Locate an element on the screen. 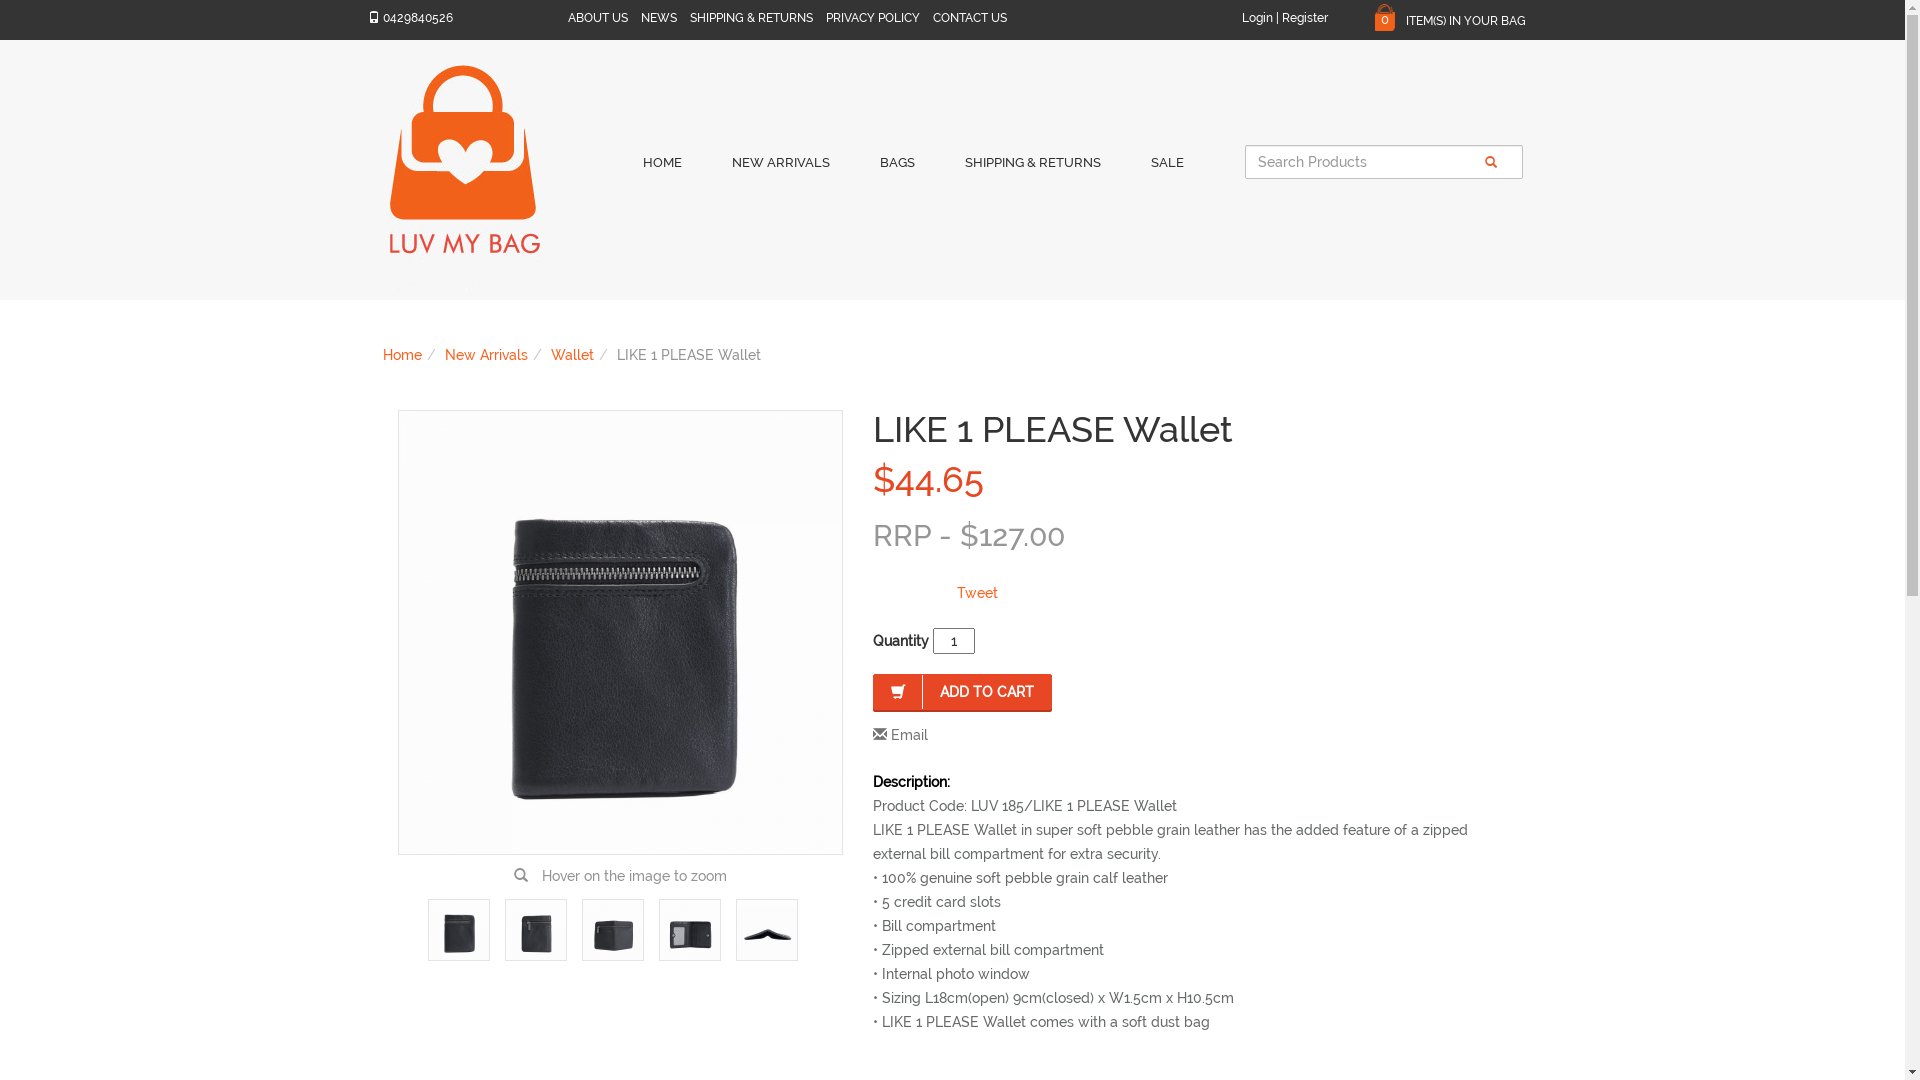  PRIVACY POLICY is located at coordinates (872, 18).